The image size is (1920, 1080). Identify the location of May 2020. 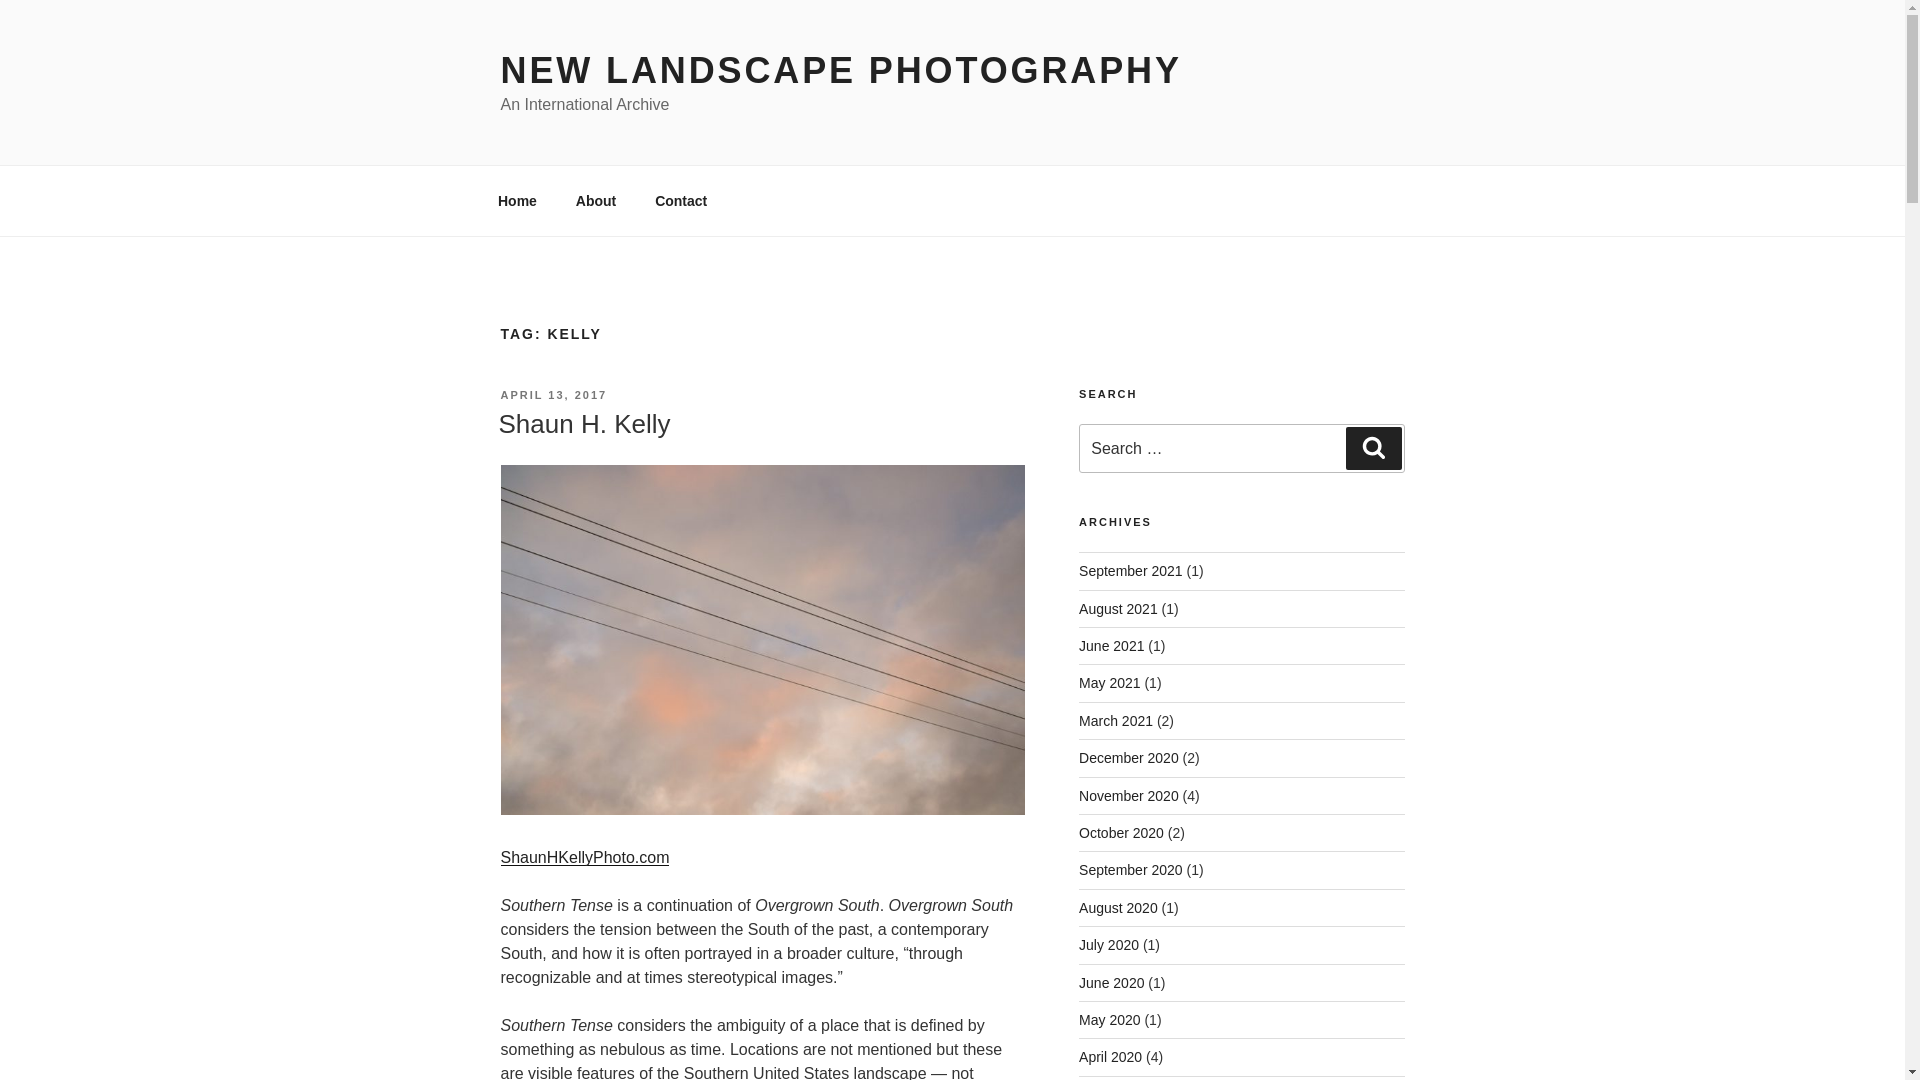
(1110, 1020).